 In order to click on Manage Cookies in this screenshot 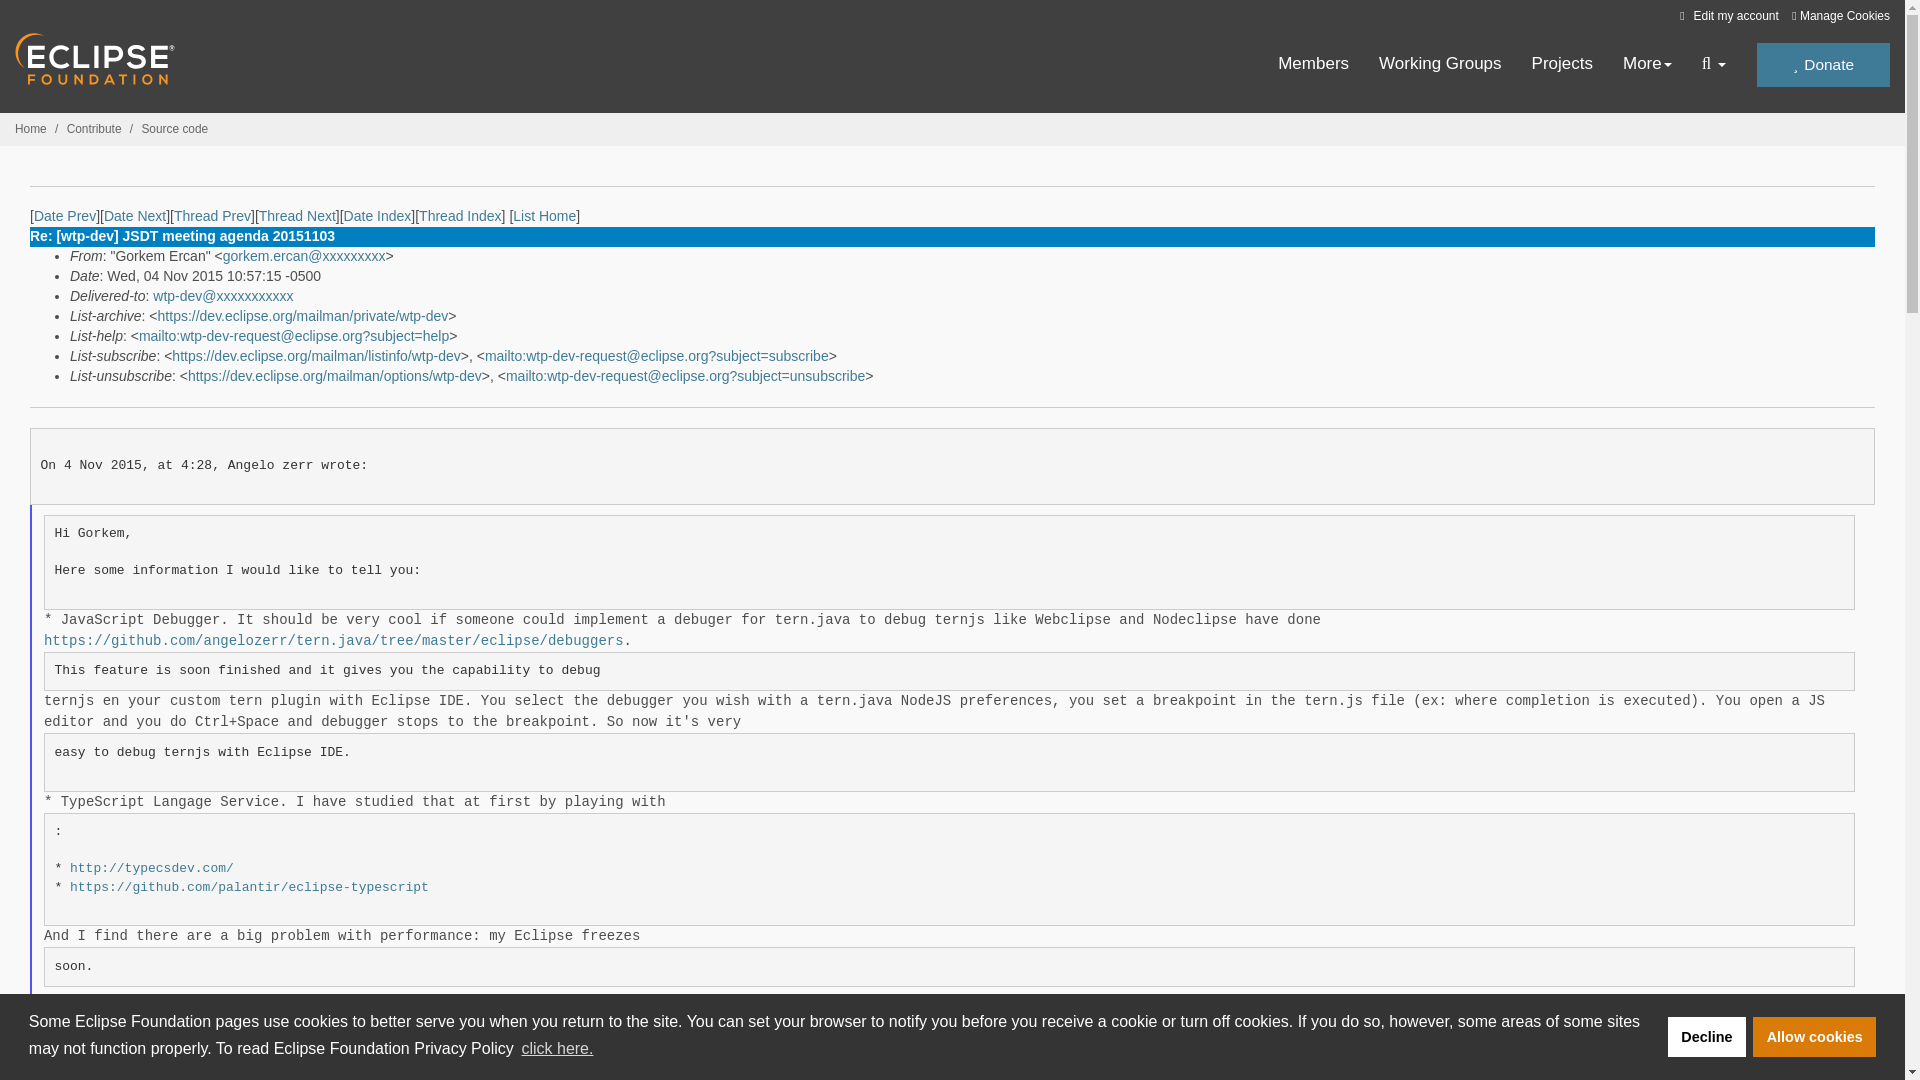, I will do `click(1840, 16)`.